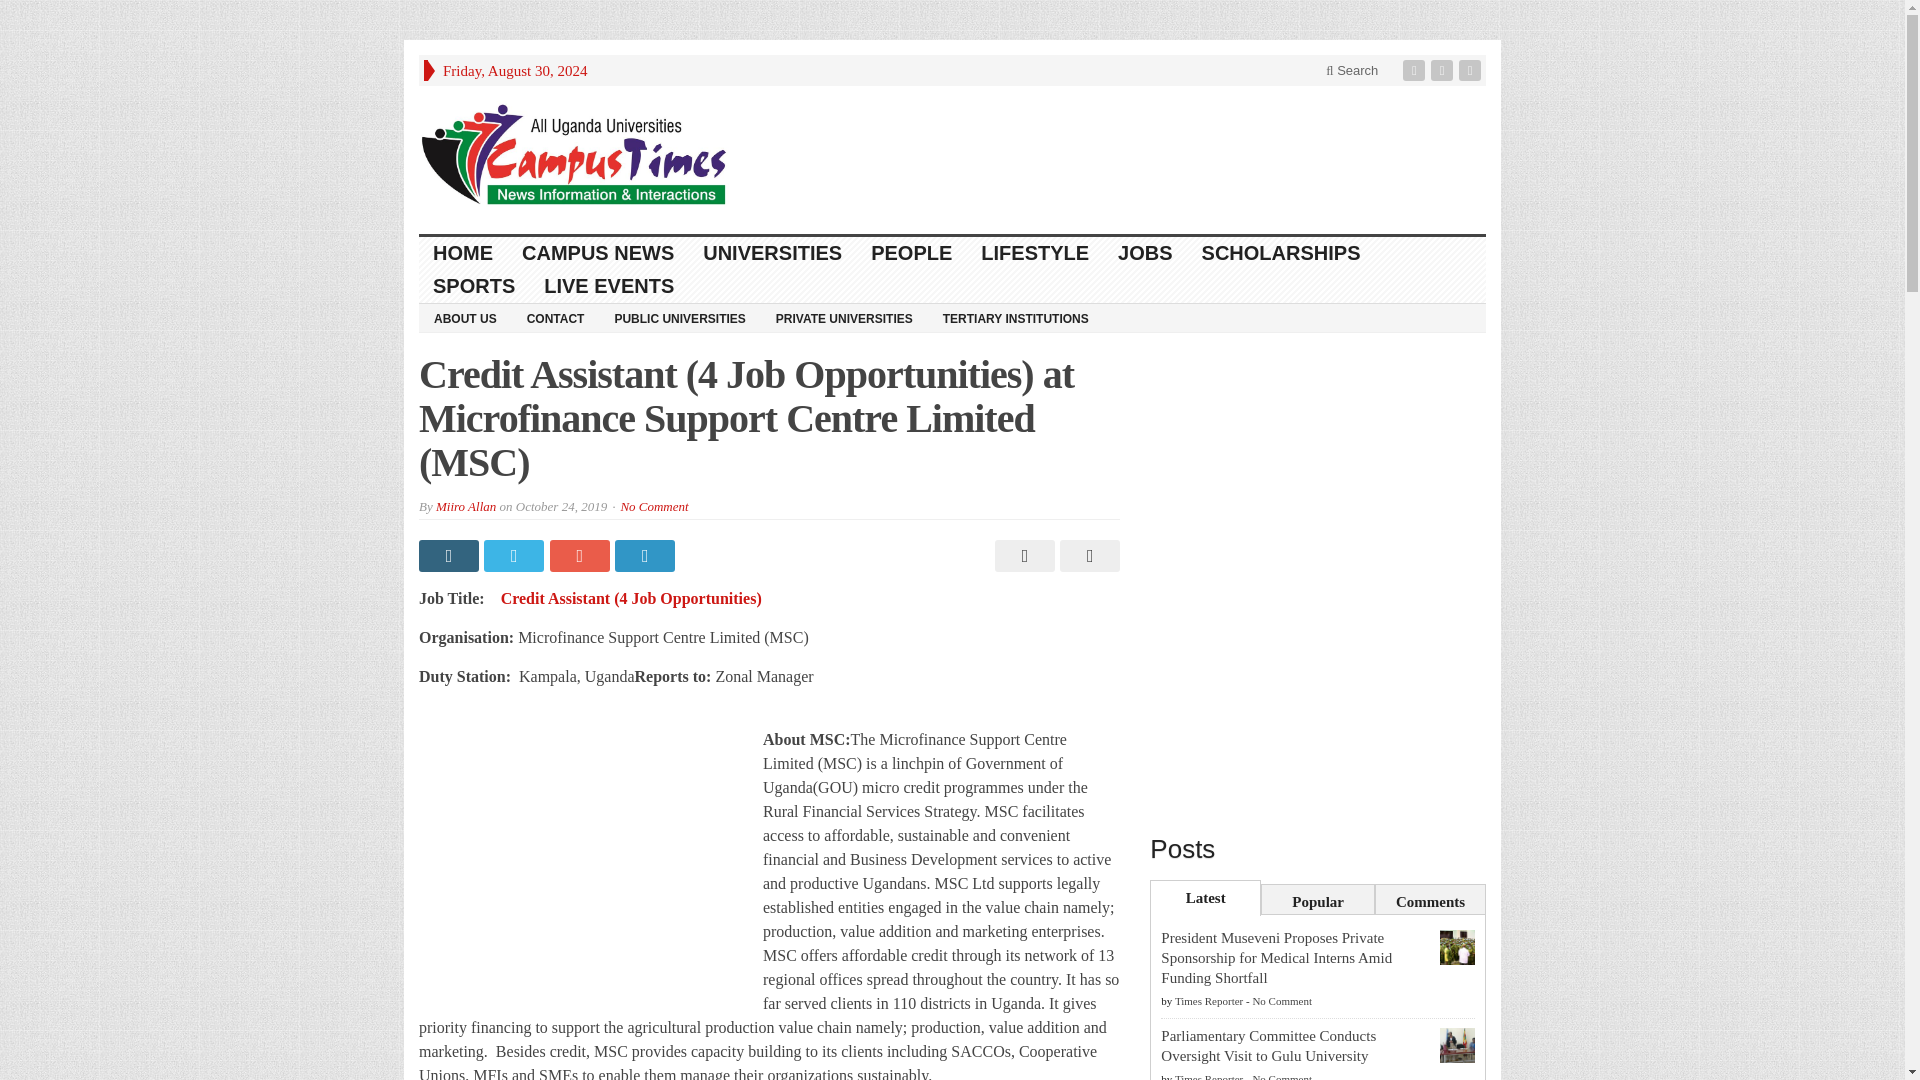  What do you see at coordinates (586, 852) in the screenshot?
I see `Advertisement` at bounding box center [586, 852].